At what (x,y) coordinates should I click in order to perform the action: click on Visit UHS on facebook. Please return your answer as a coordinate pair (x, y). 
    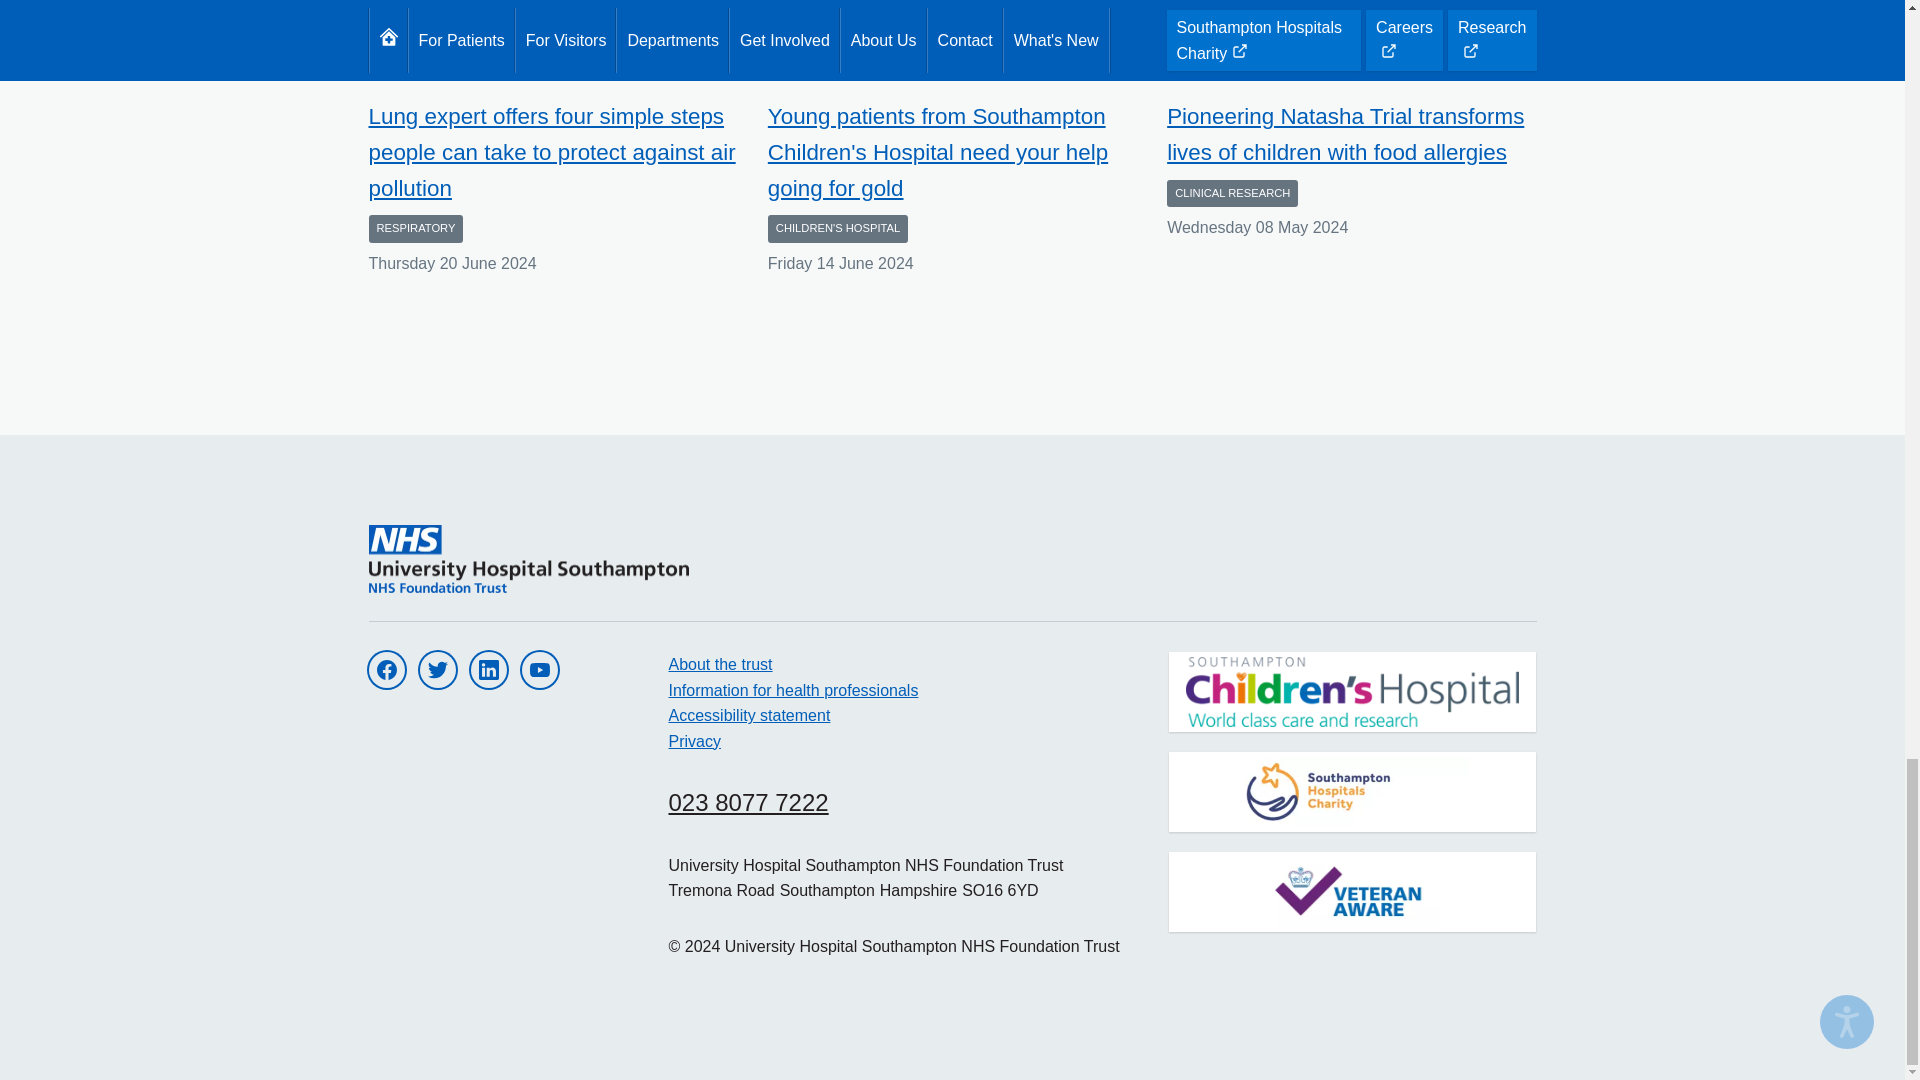
    Looking at the image, I should click on (386, 670).